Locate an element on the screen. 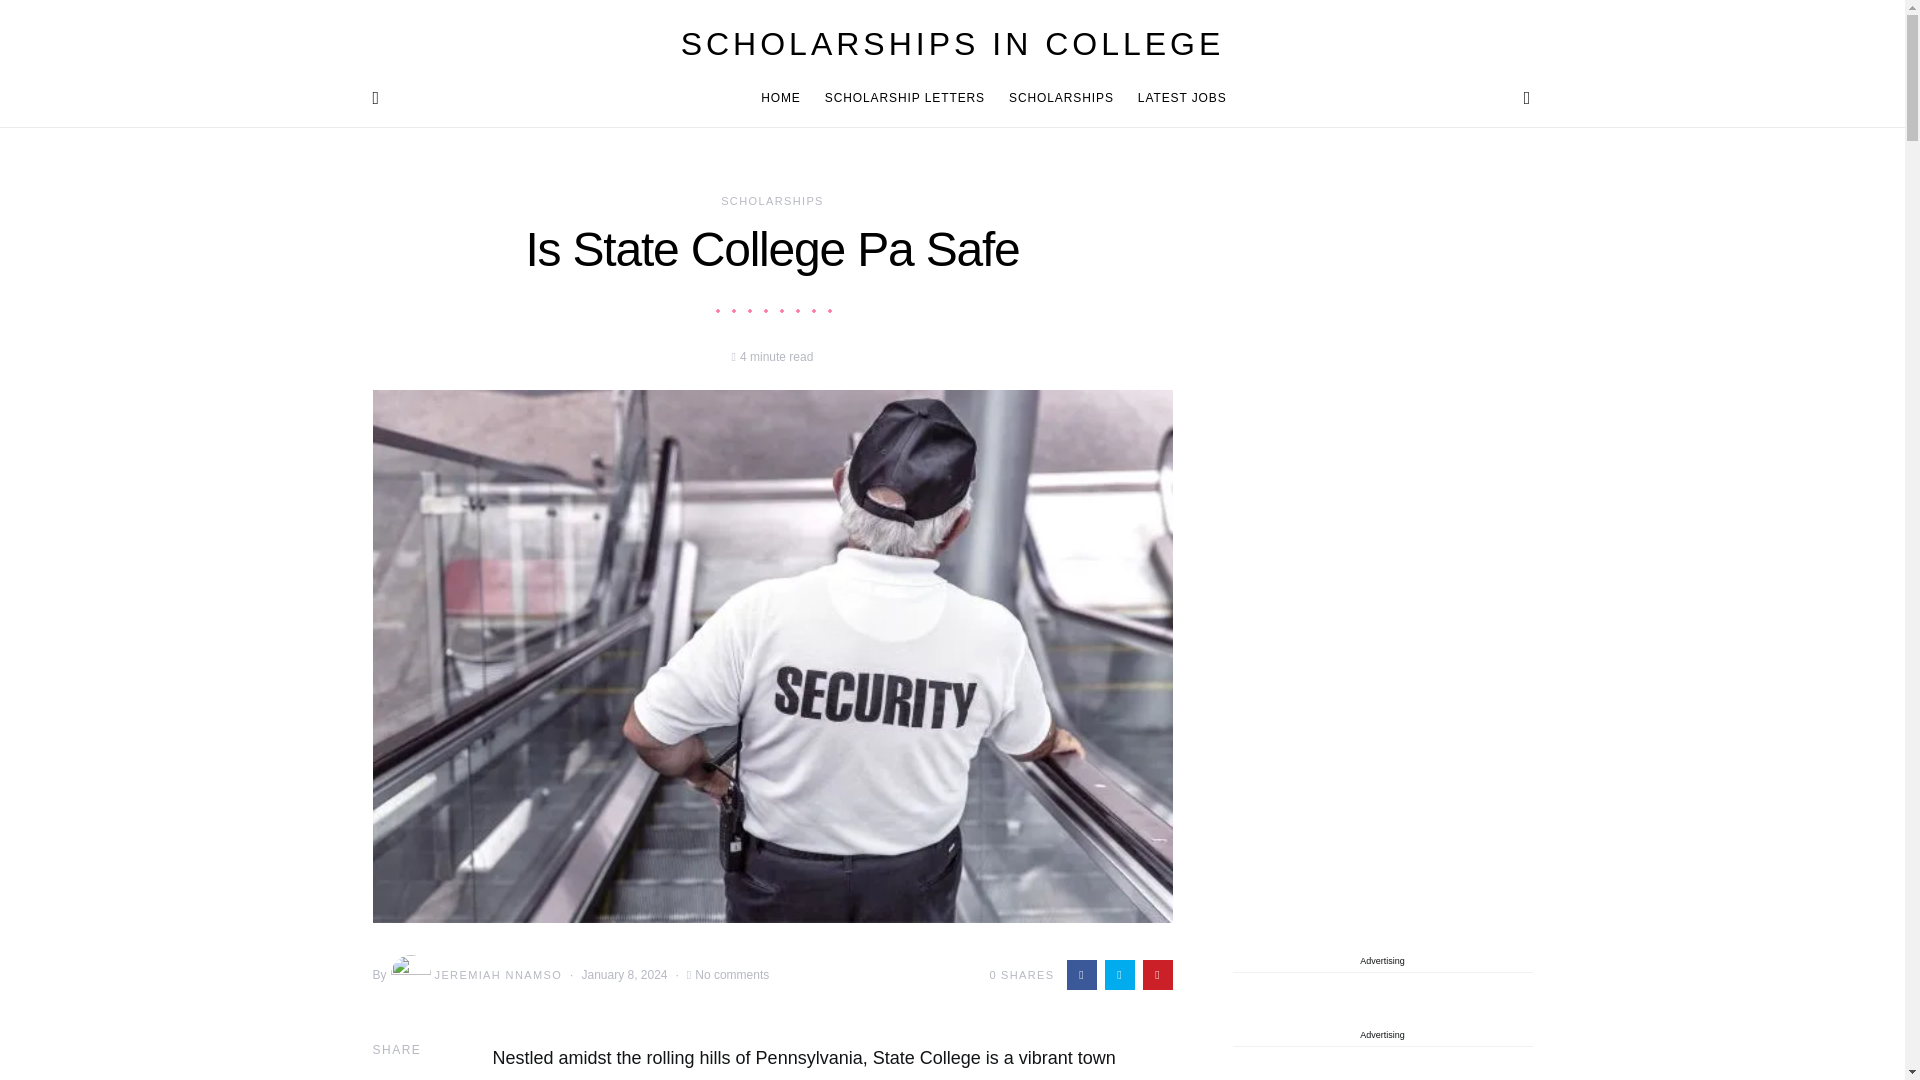 The image size is (1920, 1080). No comments is located at coordinates (732, 974).